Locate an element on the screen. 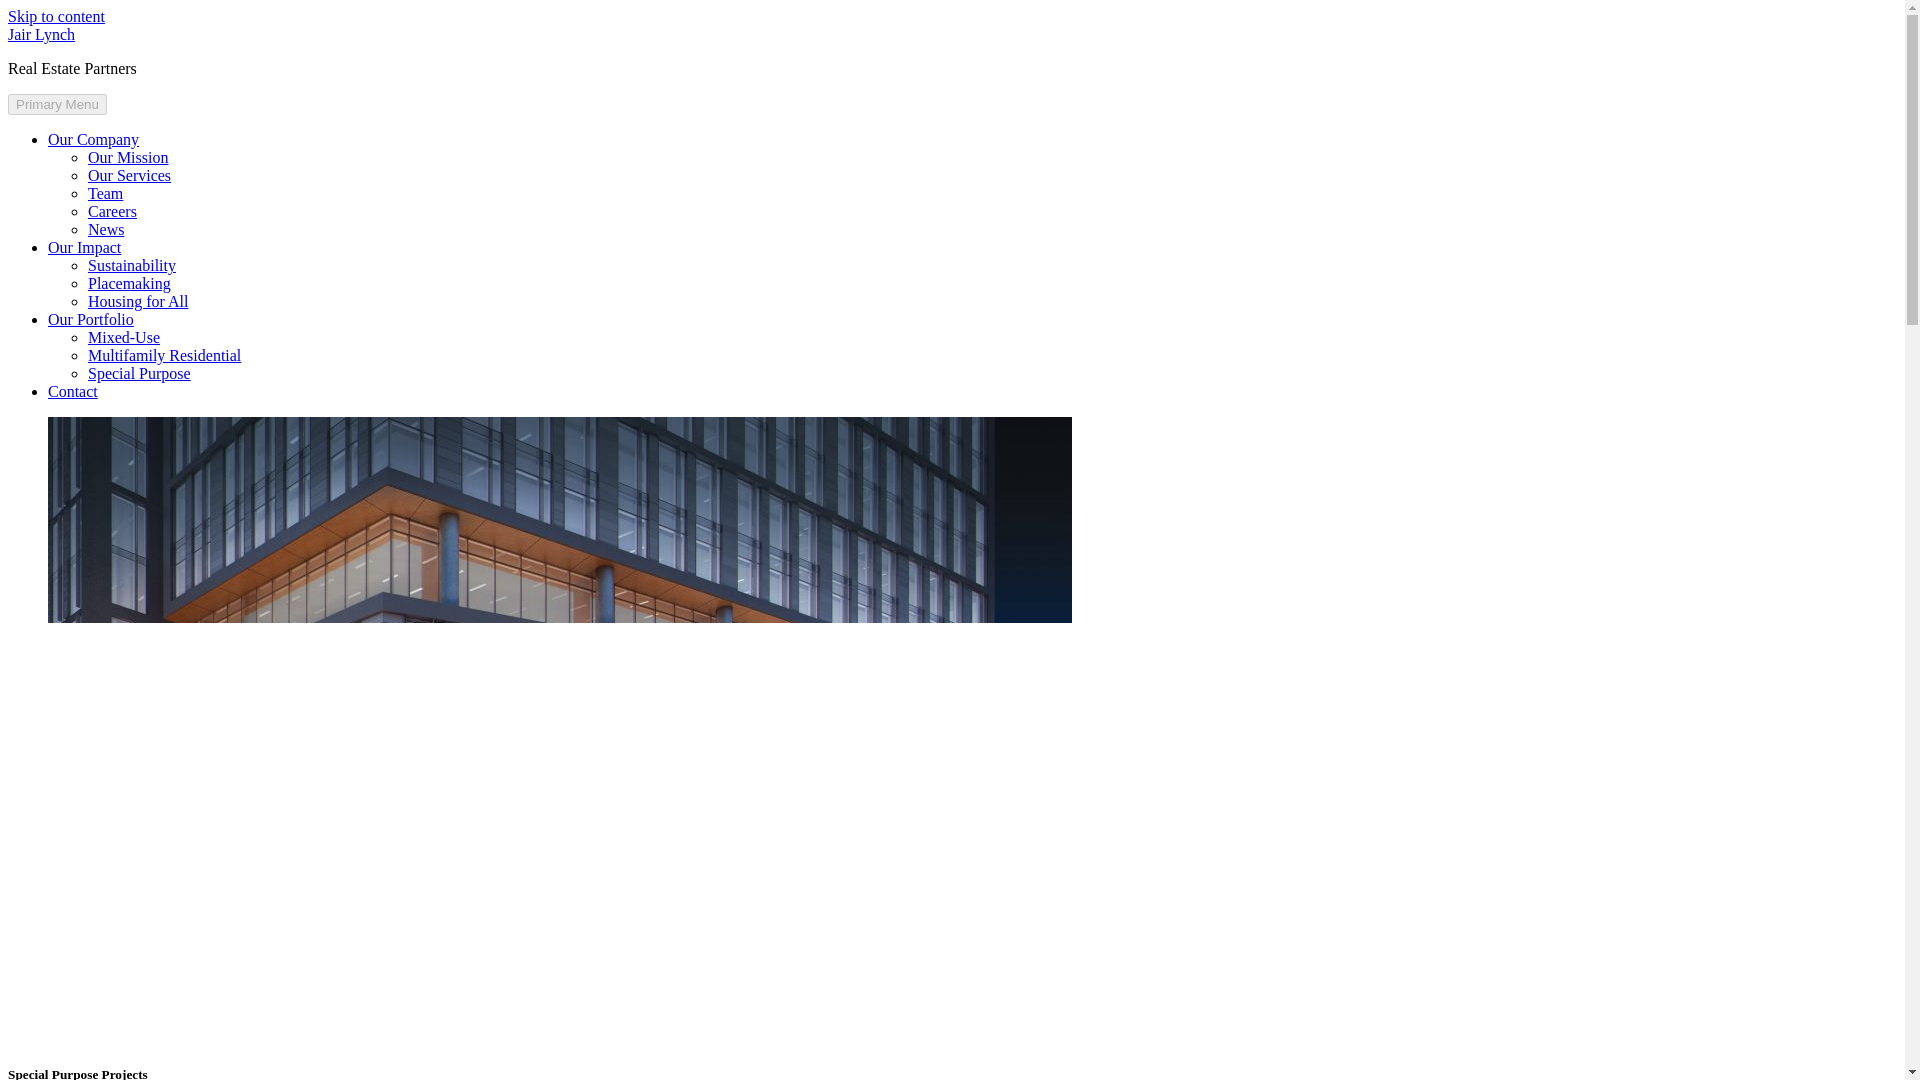 The image size is (1920, 1080). Special Purpose is located at coordinates (139, 374).